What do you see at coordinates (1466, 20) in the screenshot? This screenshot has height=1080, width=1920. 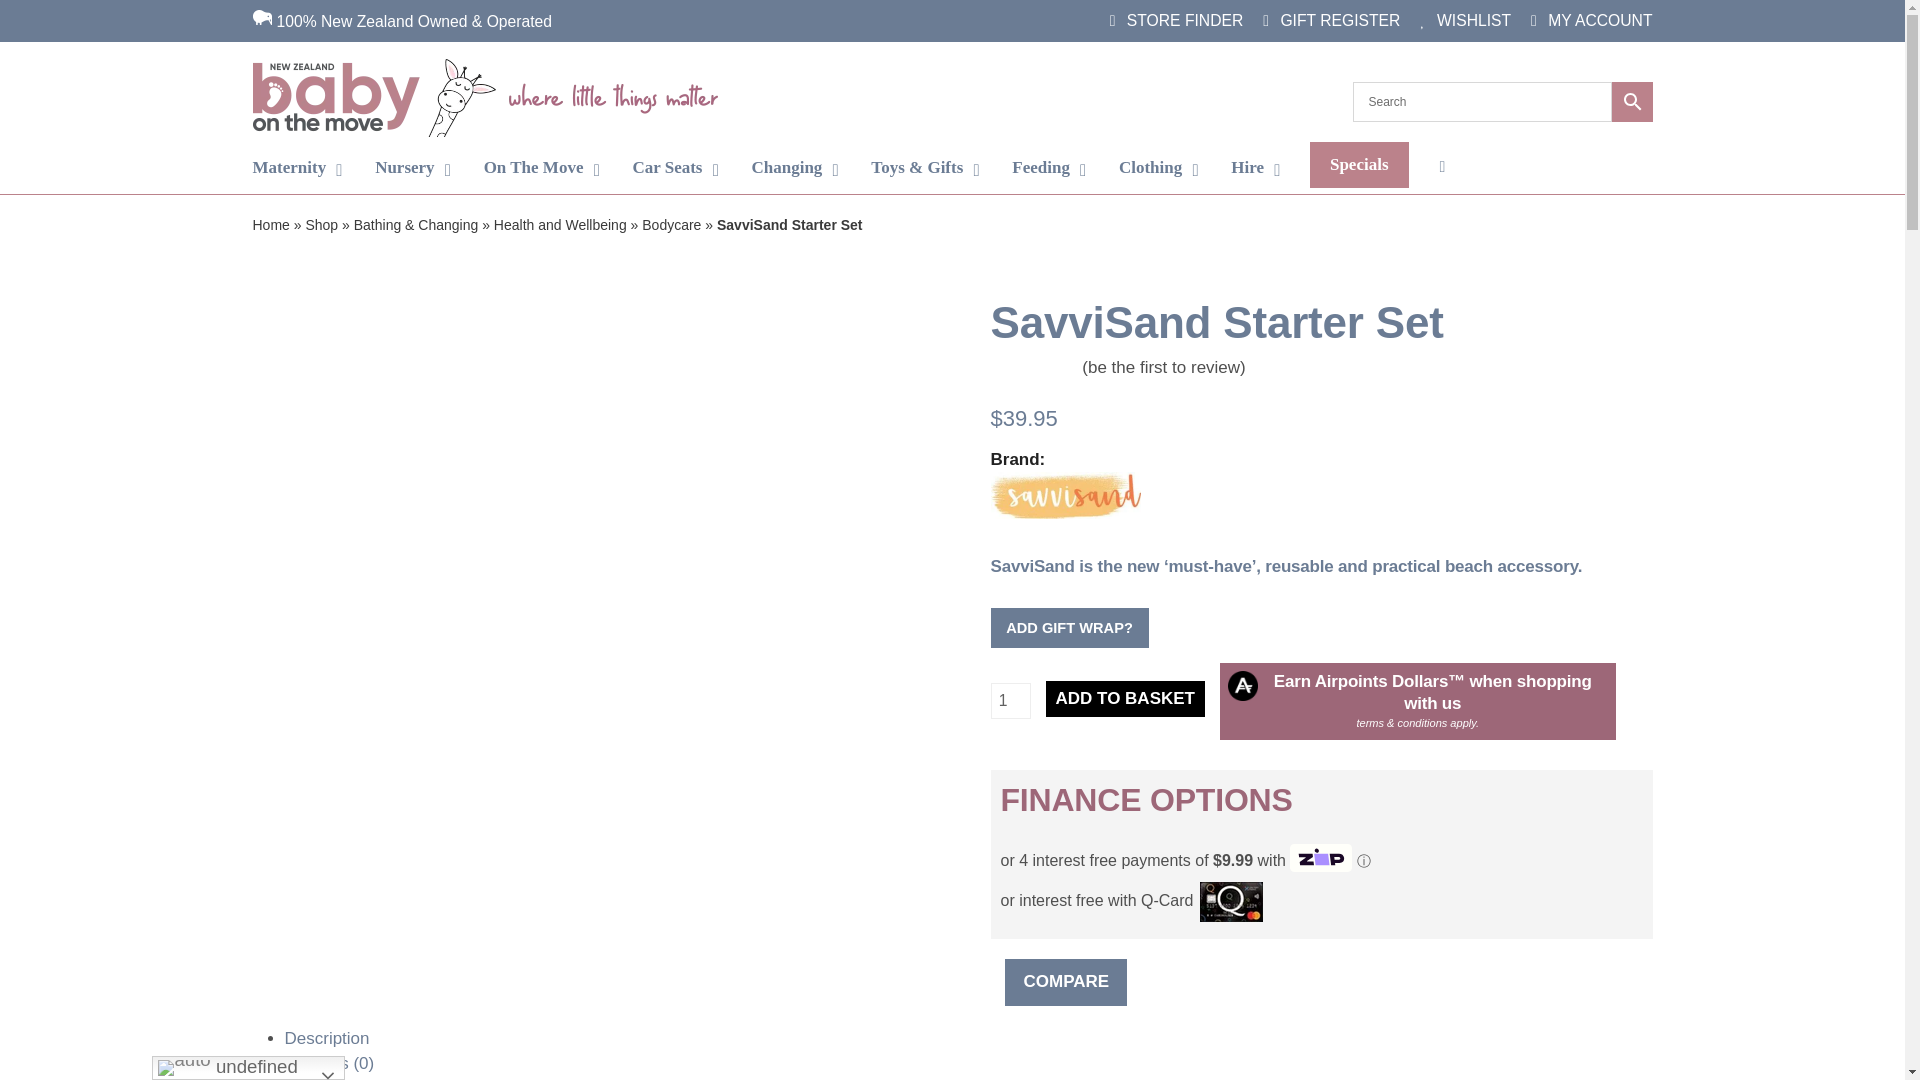 I see `WISHLIST` at bounding box center [1466, 20].